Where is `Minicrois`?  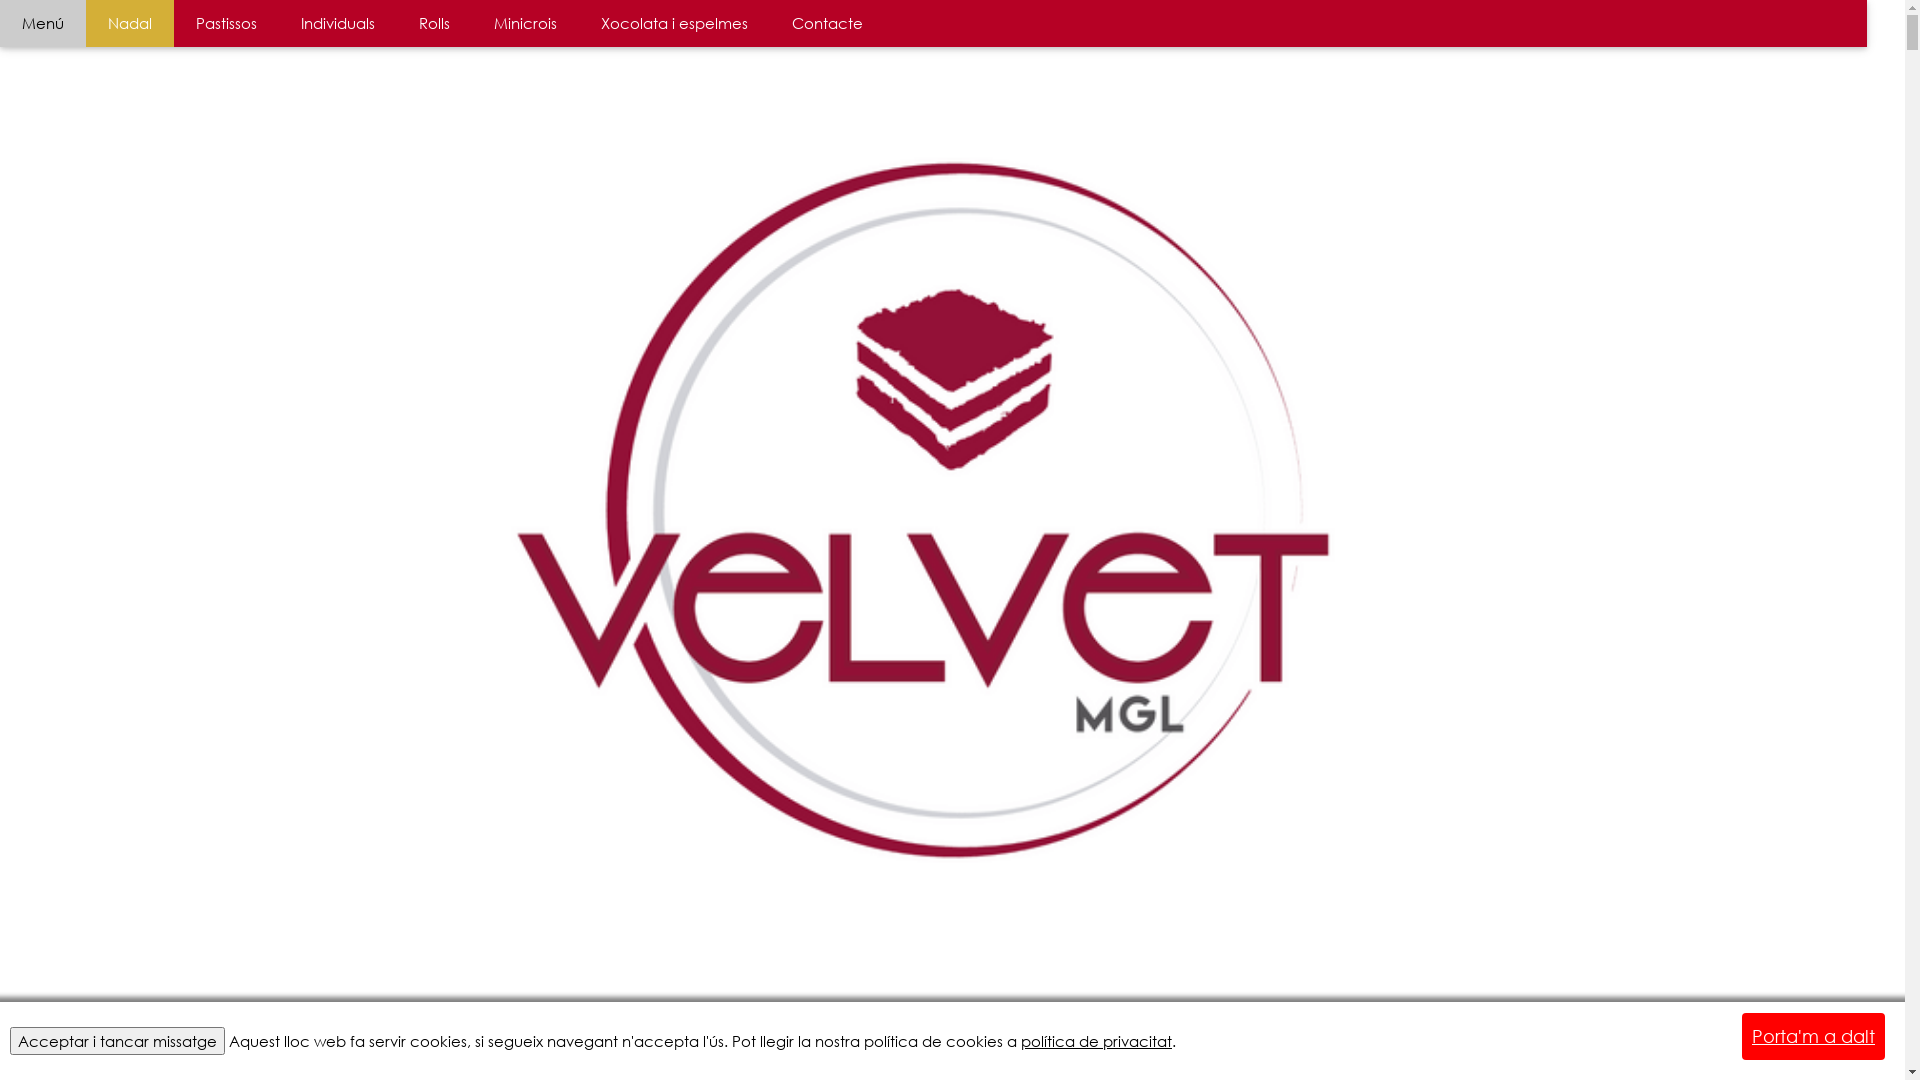
Minicrois is located at coordinates (526, 24).